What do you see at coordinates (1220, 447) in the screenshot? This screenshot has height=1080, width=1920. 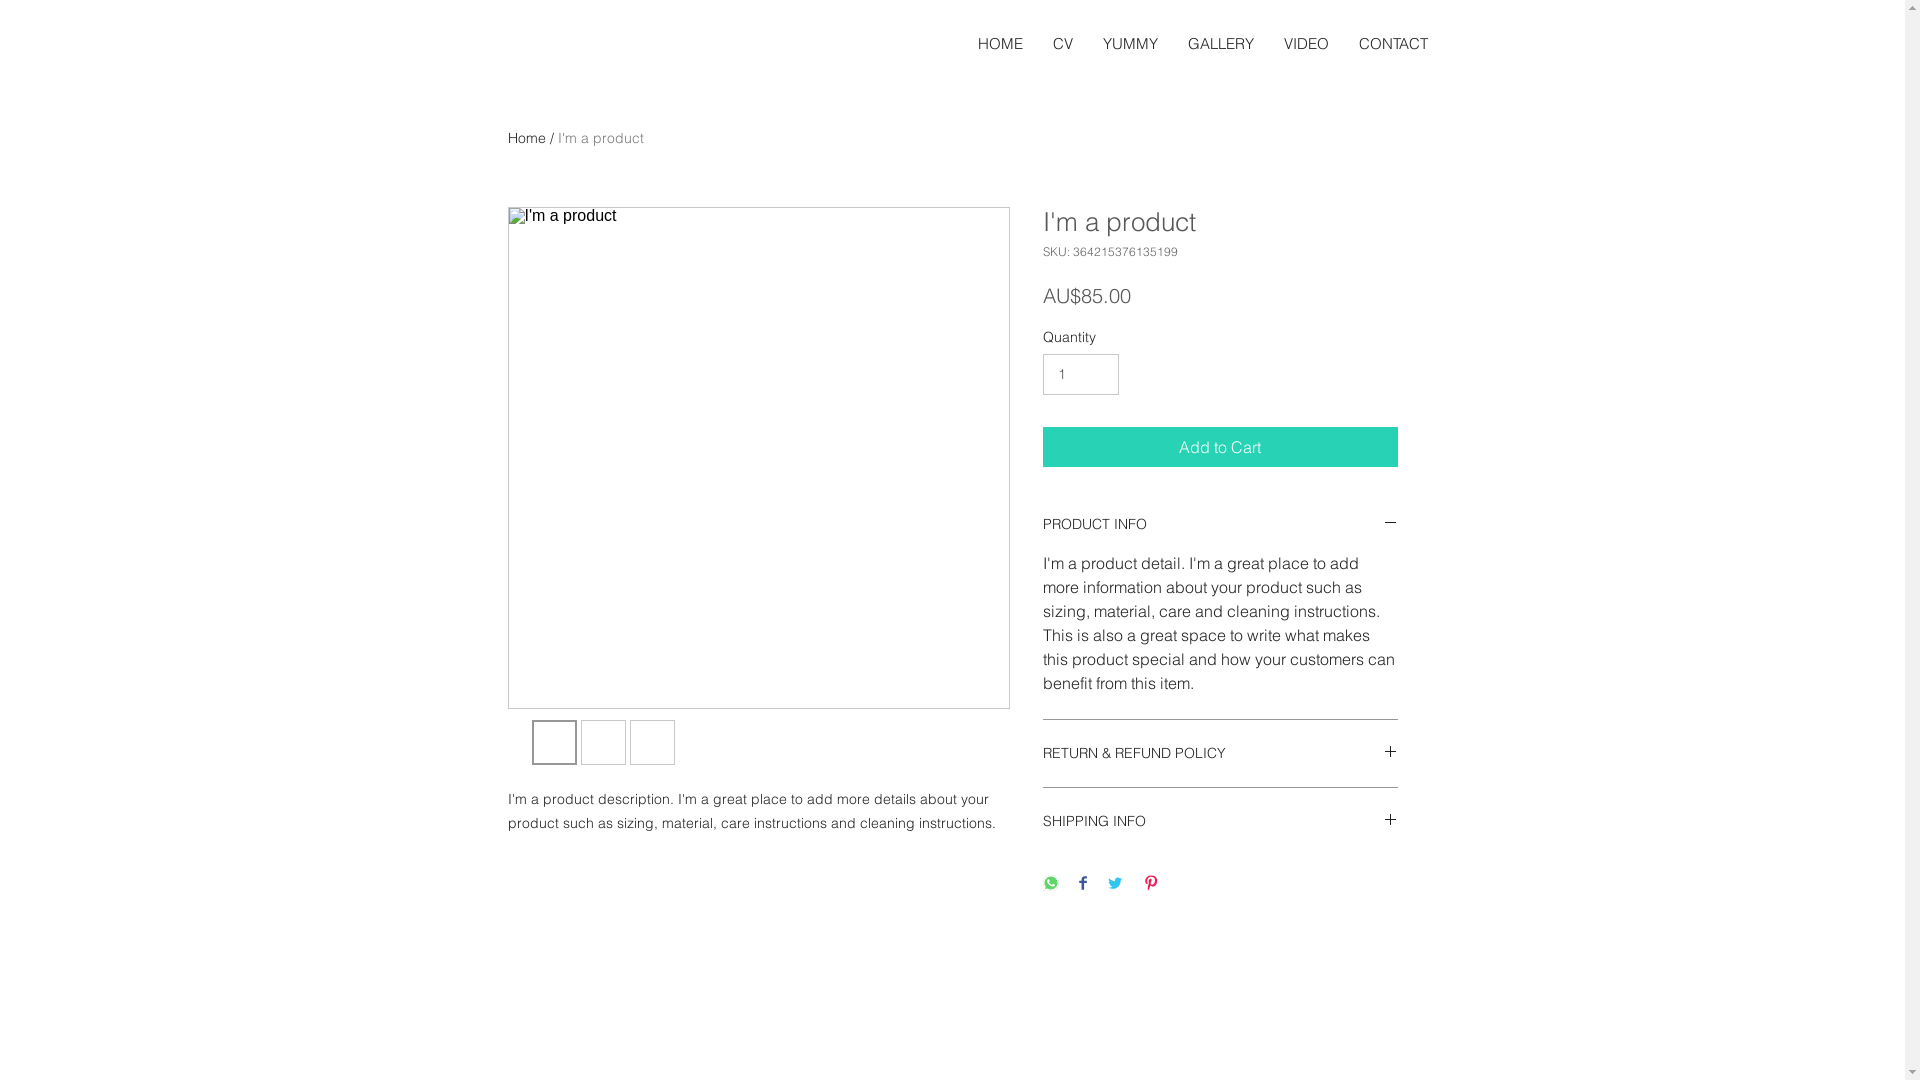 I see `Add to Cart` at bounding box center [1220, 447].